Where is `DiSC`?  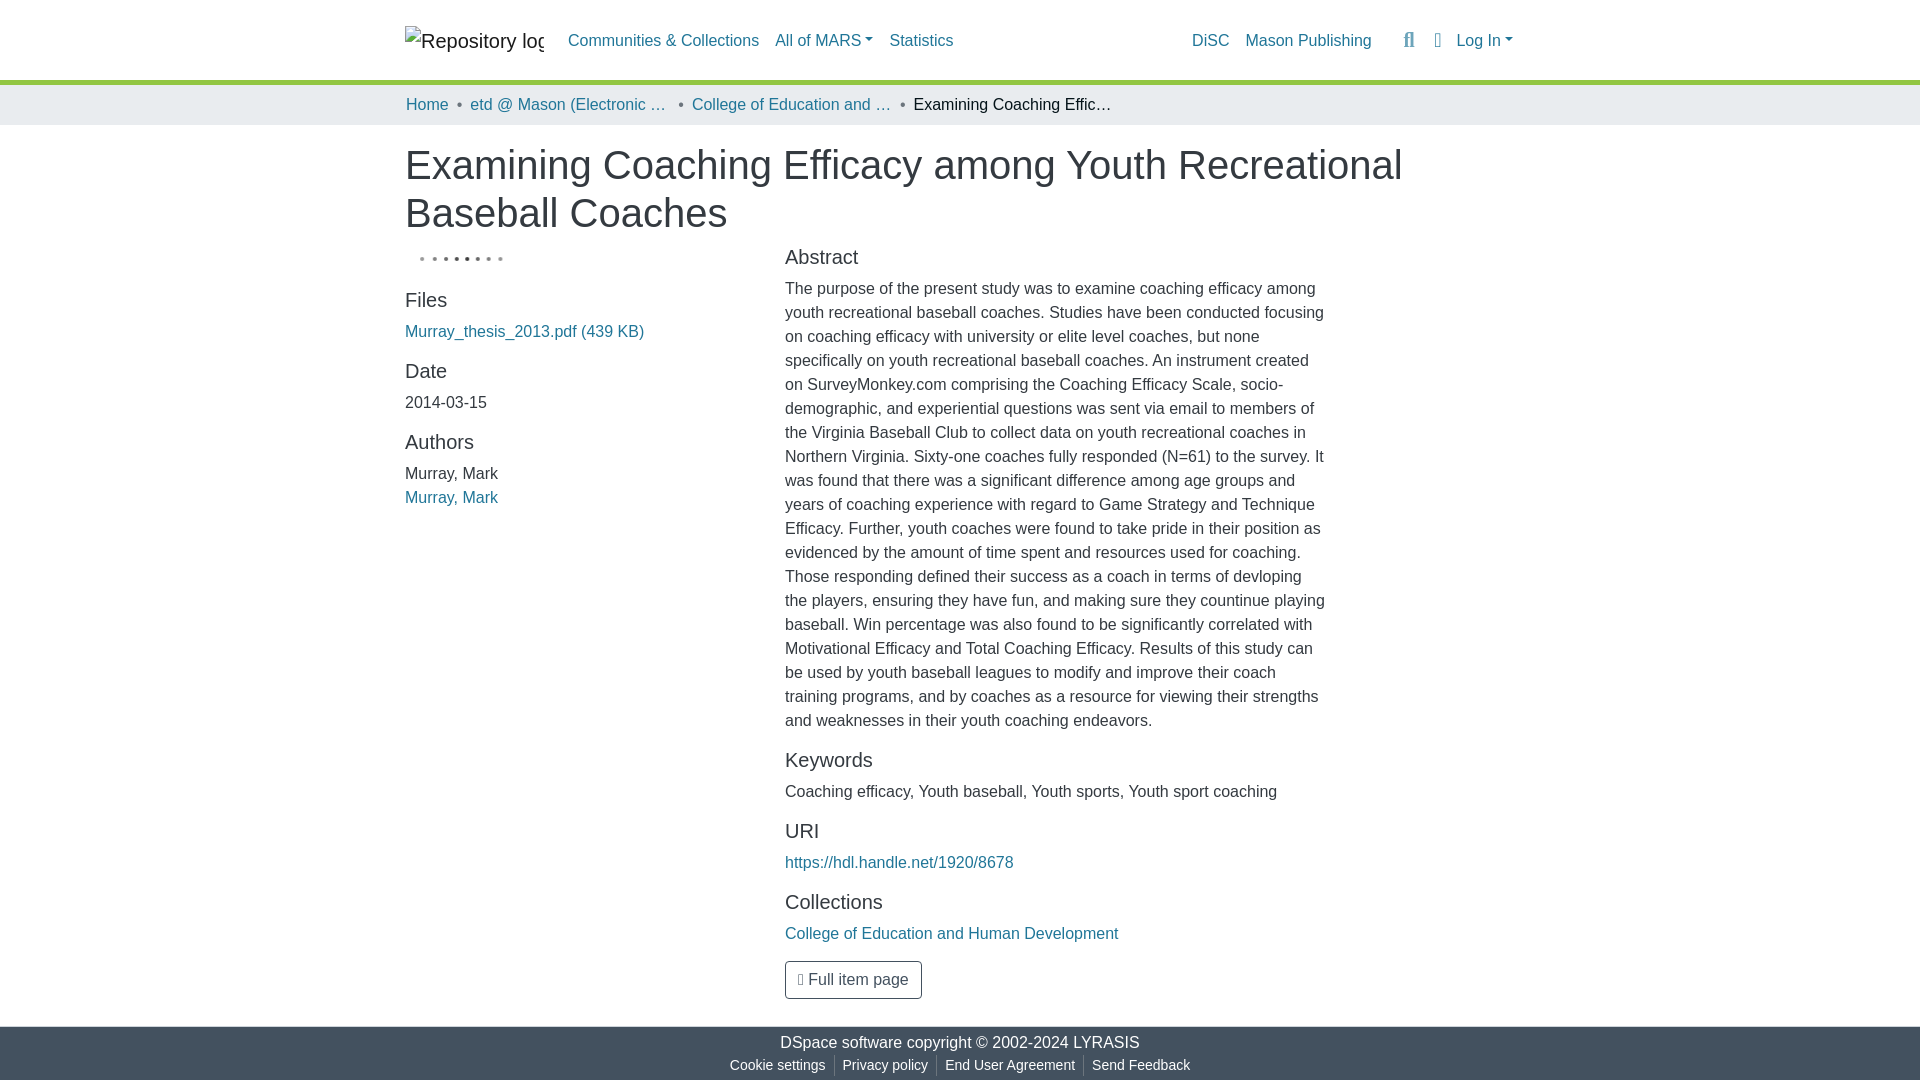
DiSC is located at coordinates (1210, 40).